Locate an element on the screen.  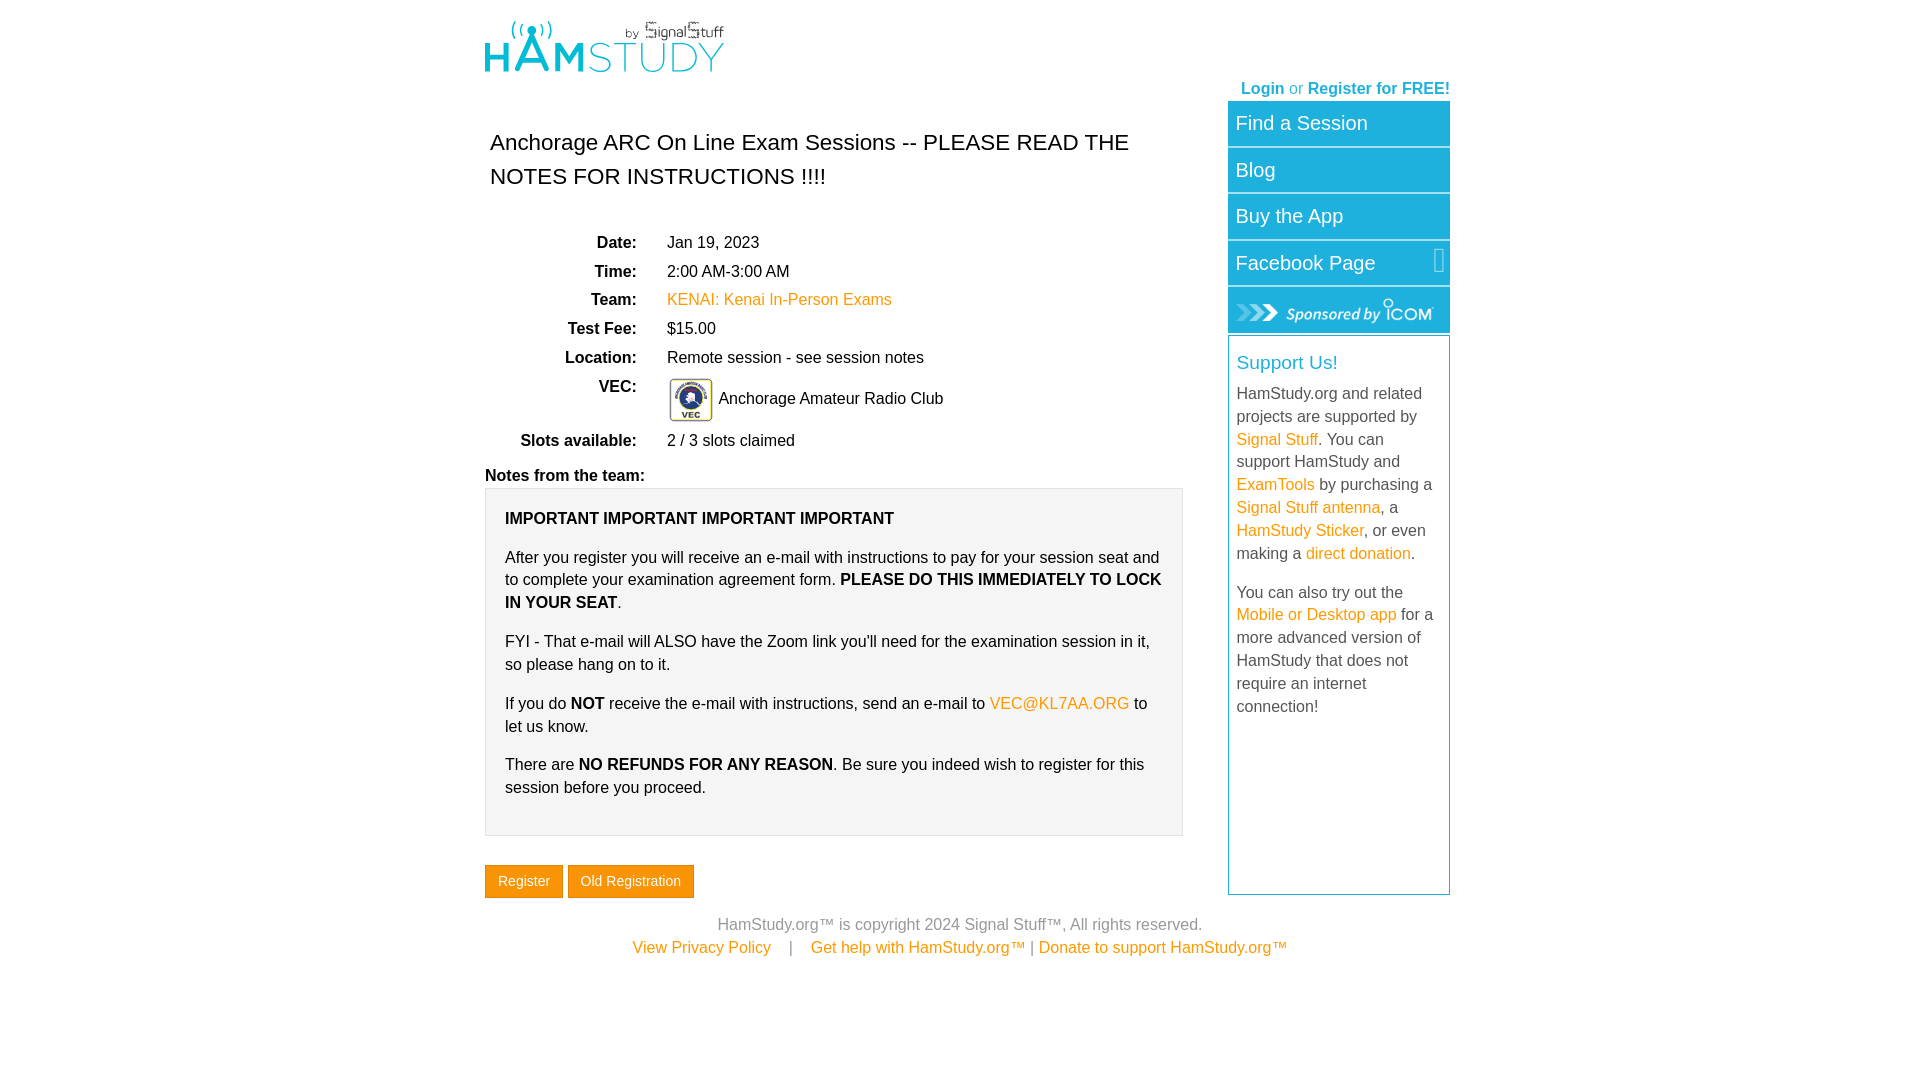
HamStudy Sticker is located at coordinates (1300, 530).